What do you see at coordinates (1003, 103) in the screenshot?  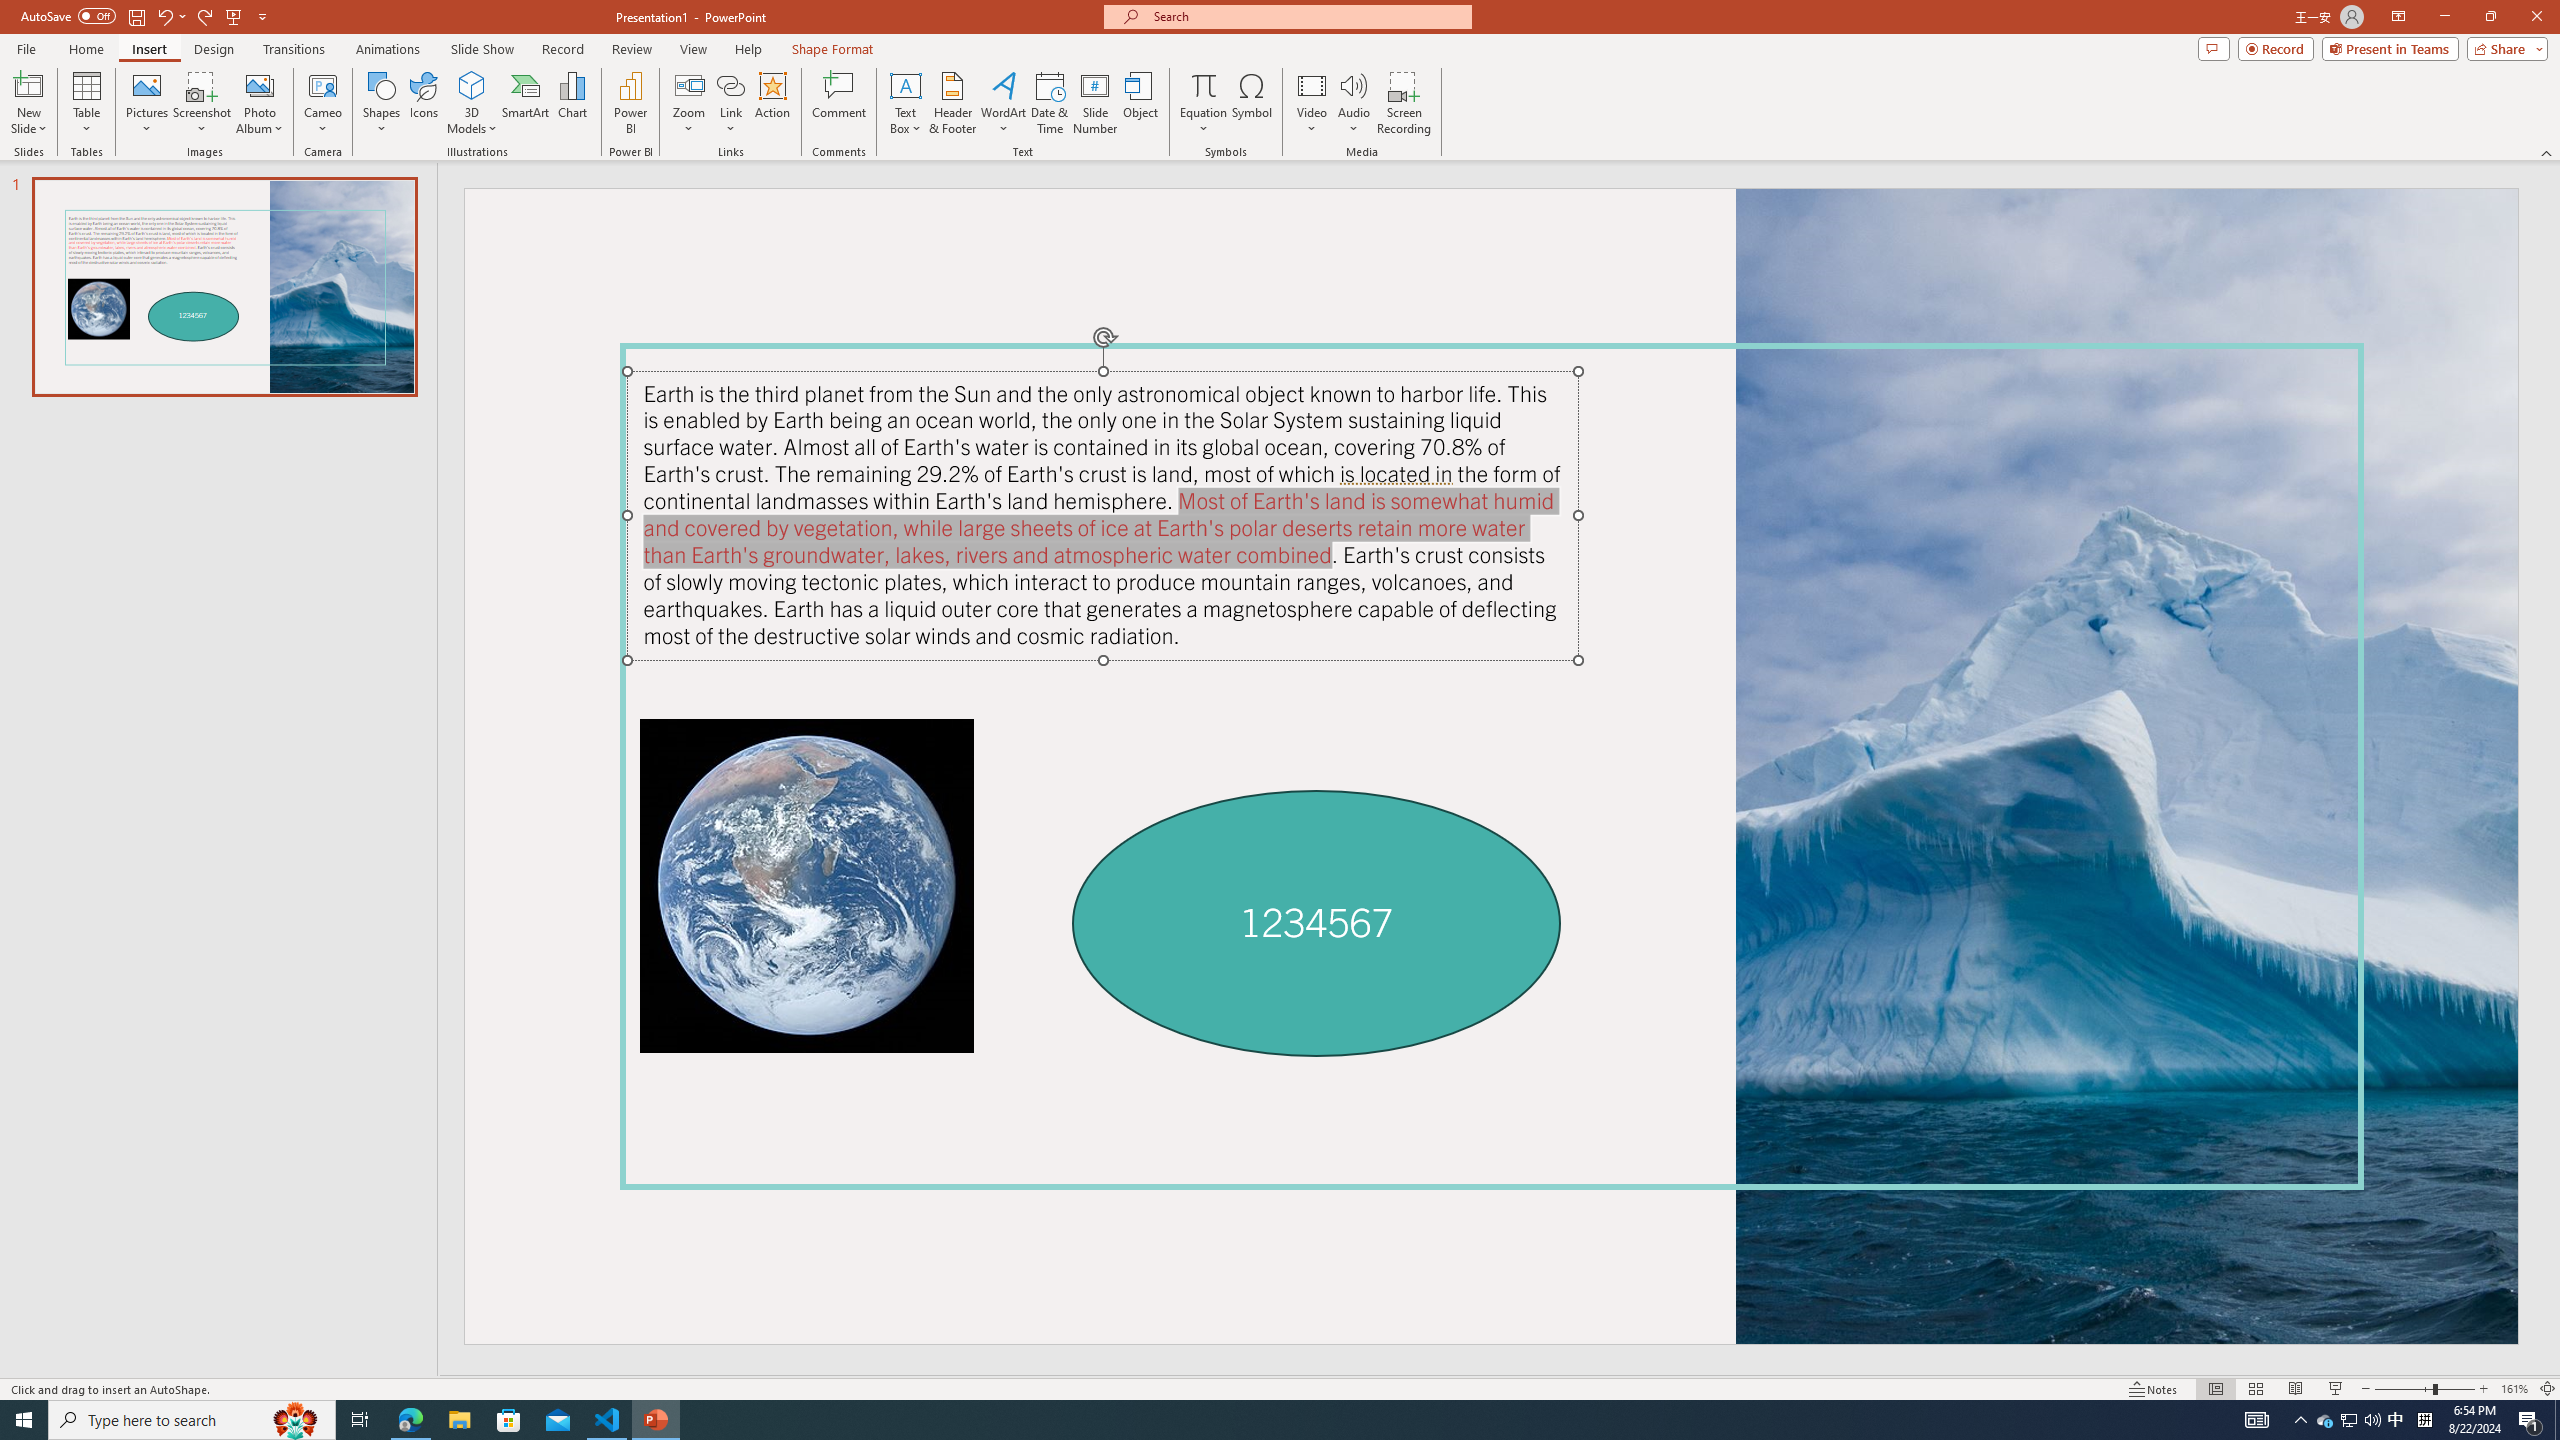 I see `WordArt` at bounding box center [1003, 103].